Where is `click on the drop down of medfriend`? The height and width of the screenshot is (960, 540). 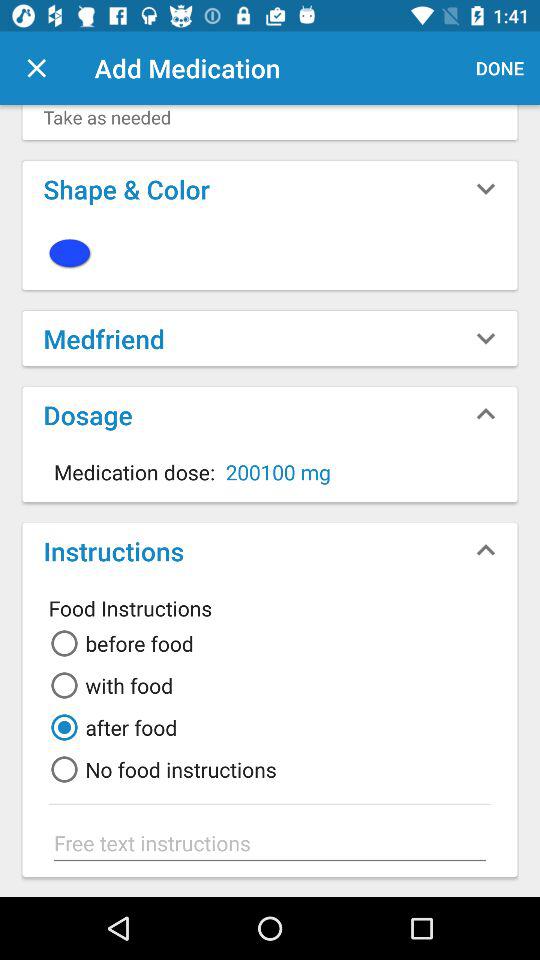
click on the drop down of medfriend is located at coordinates (486, 338).